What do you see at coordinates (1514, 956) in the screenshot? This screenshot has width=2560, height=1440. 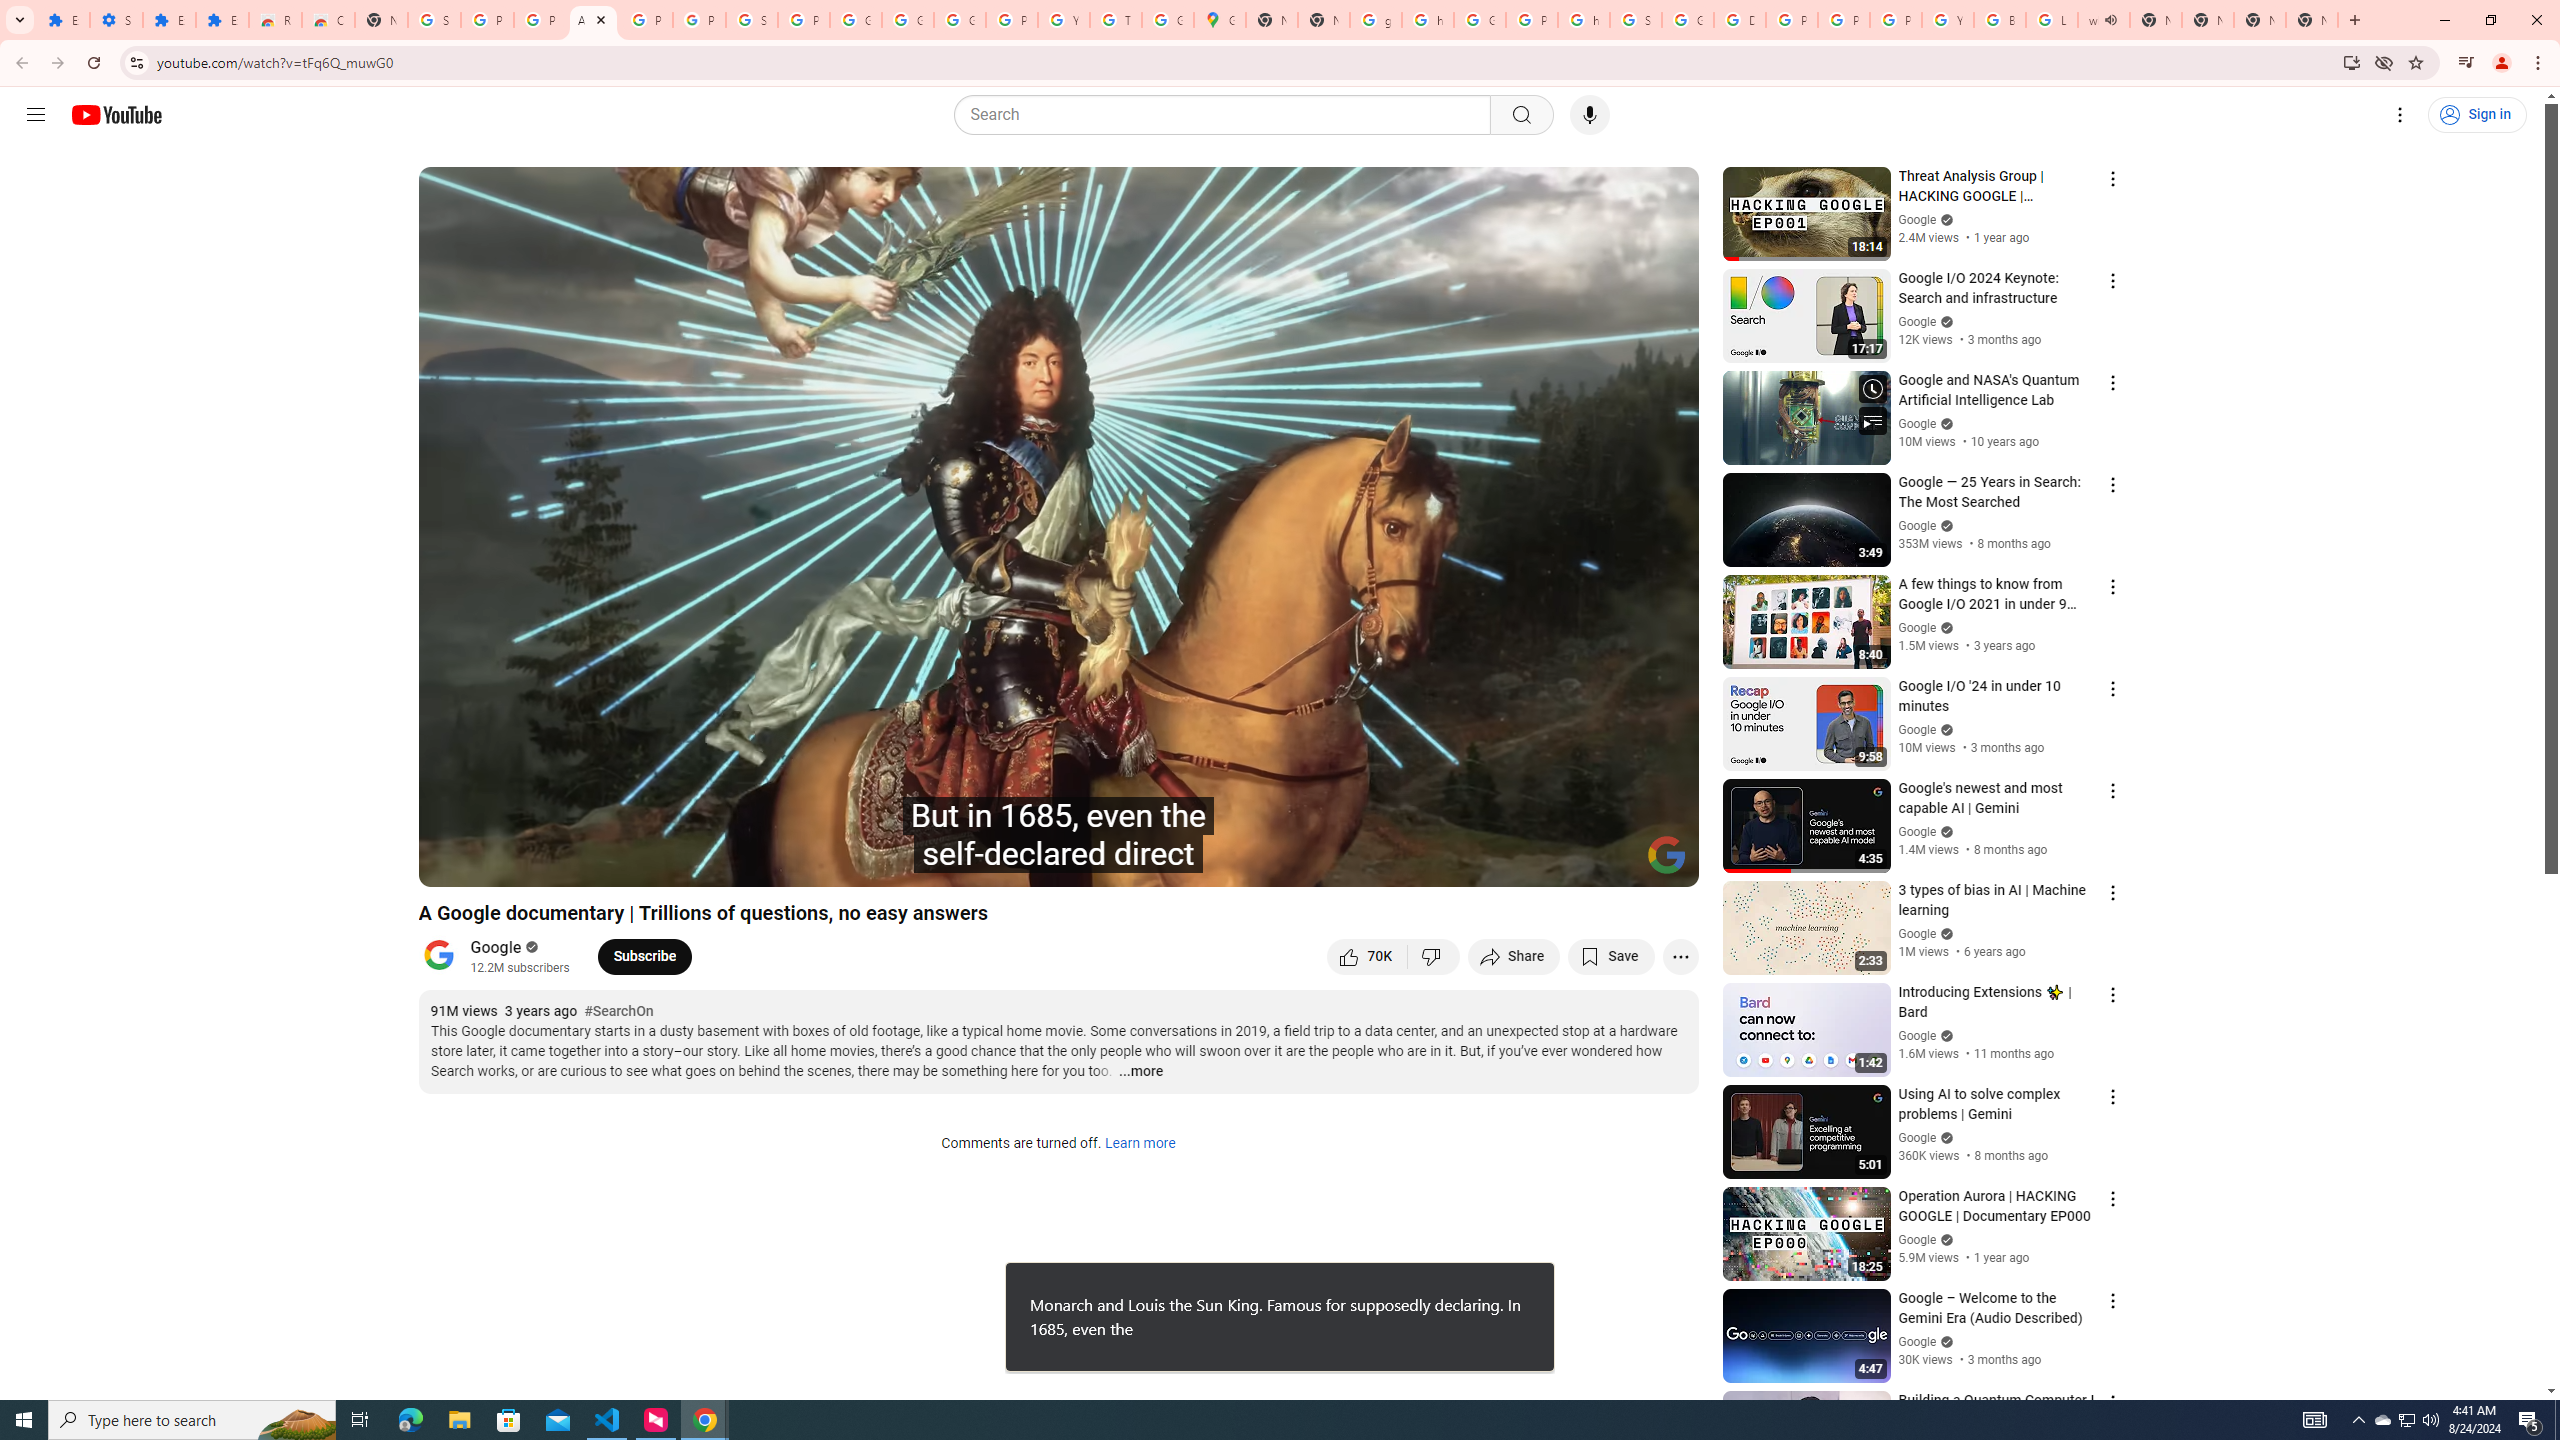 I see `Share` at bounding box center [1514, 956].